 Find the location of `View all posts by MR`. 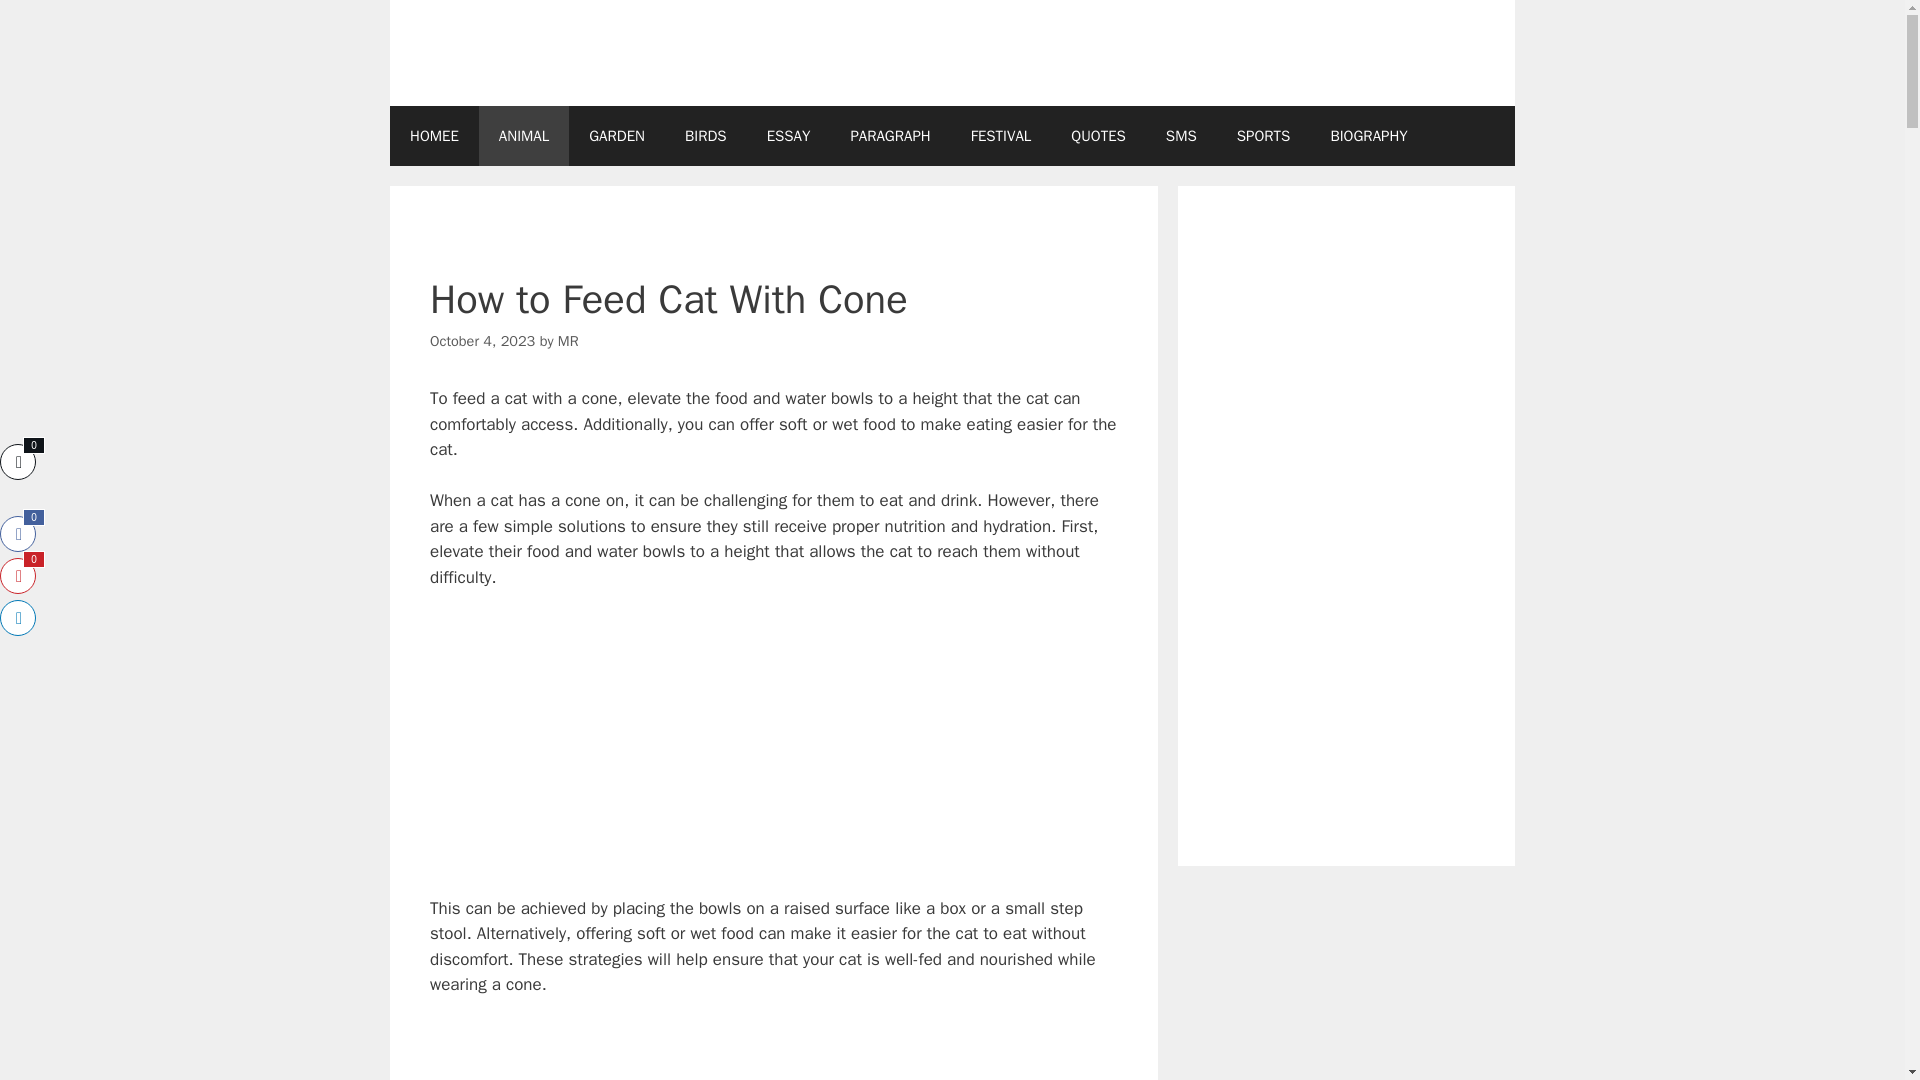

View all posts by MR is located at coordinates (568, 340).